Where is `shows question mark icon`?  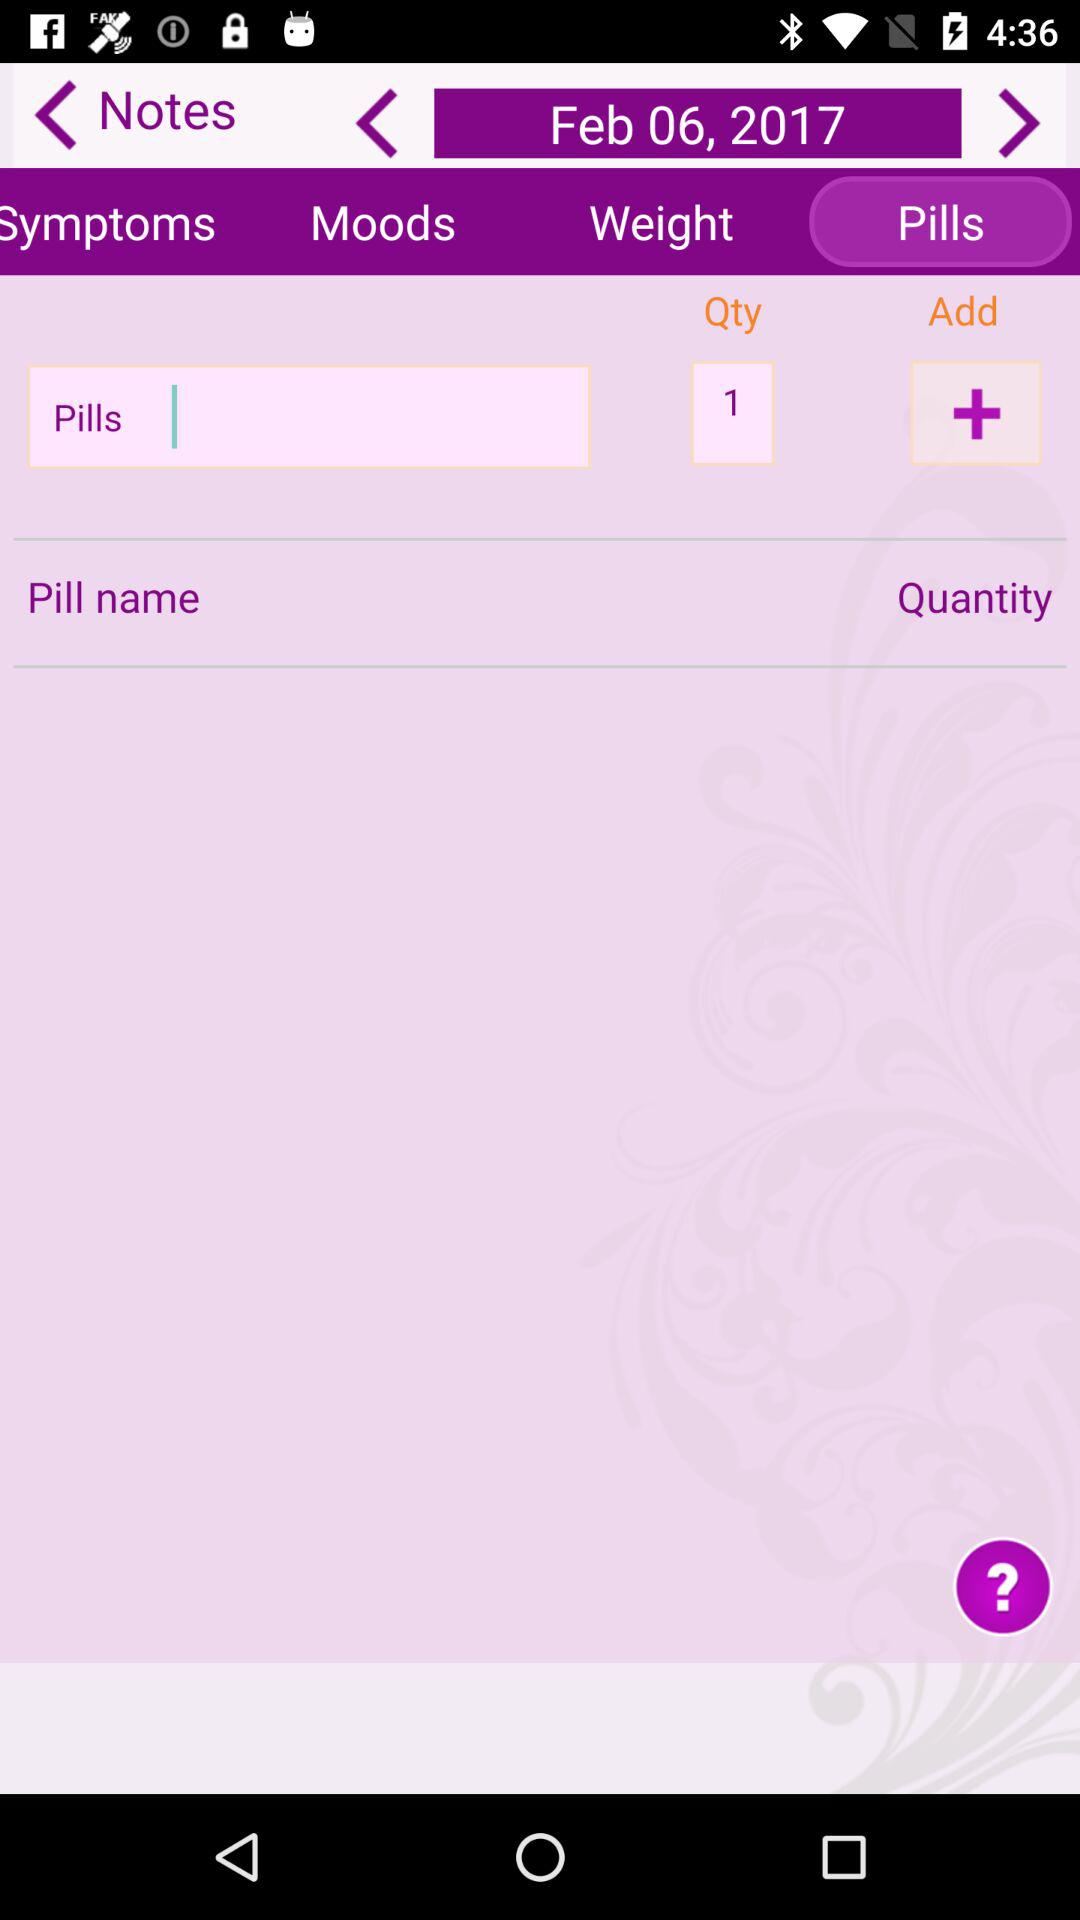
shows question mark icon is located at coordinates (1002, 1586).